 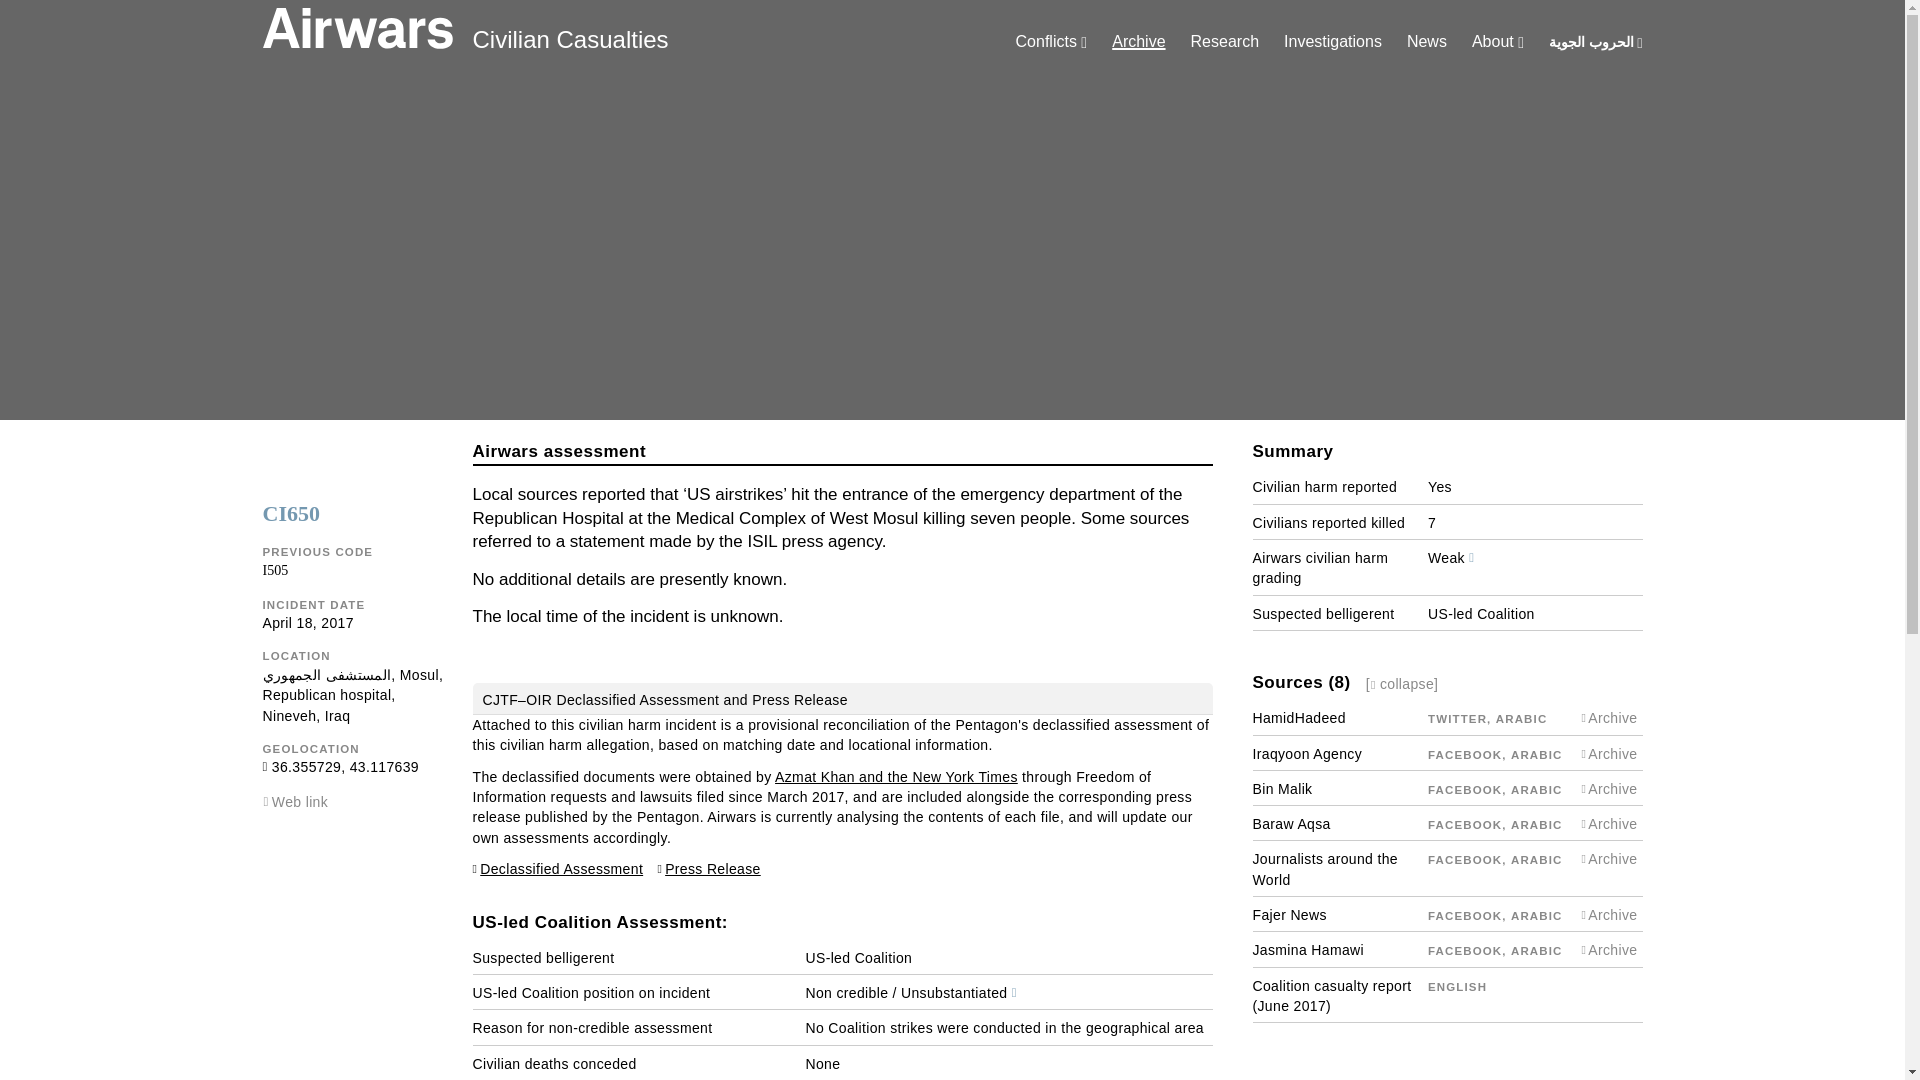 I want to click on Archive, so click(x=1138, y=41).